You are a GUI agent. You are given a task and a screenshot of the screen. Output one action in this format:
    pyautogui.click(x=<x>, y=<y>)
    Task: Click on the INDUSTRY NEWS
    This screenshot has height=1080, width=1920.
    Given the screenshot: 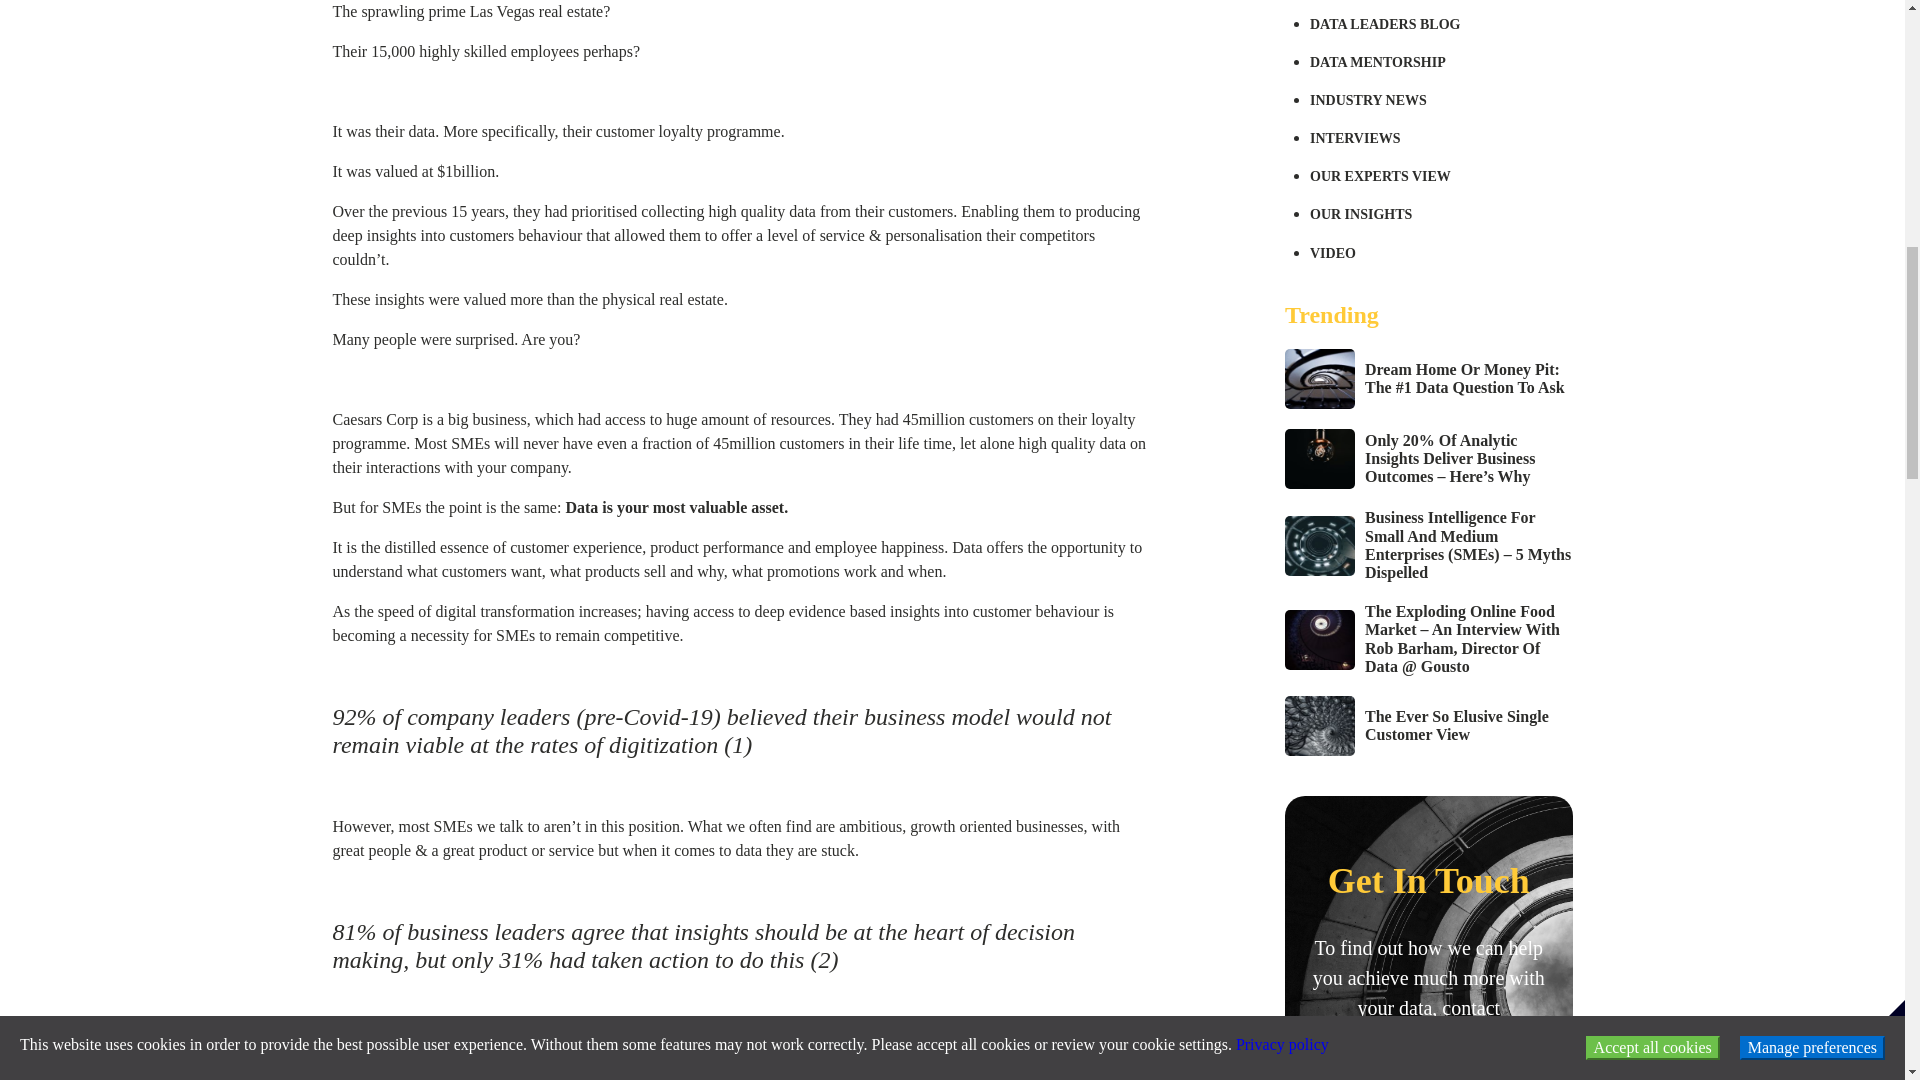 What is the action you would take?
    pyautogui.click(x=1440, y=100)
    